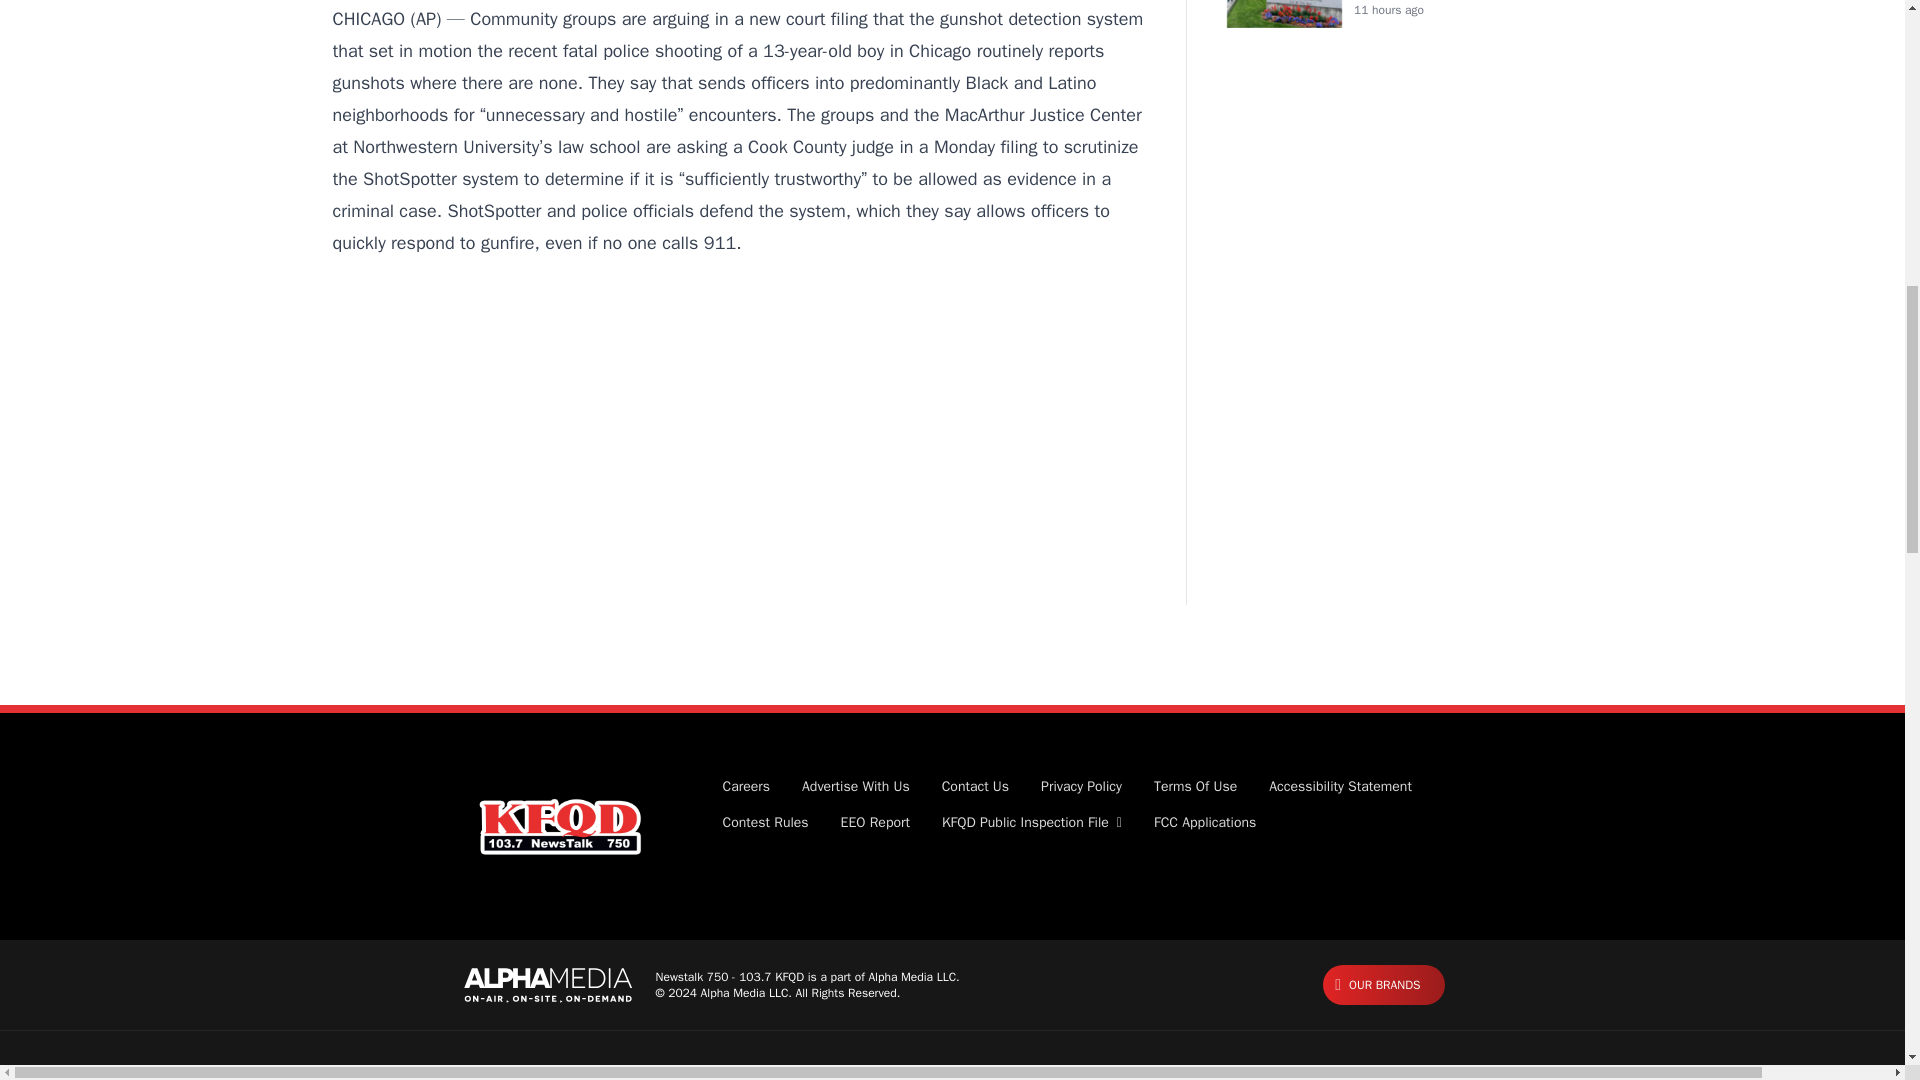 The image size is (1920, 1080). What do you see at coordinates (738, 480) in the screenshot?
I see `3rd party ad content` at bounding box center [738, 480].